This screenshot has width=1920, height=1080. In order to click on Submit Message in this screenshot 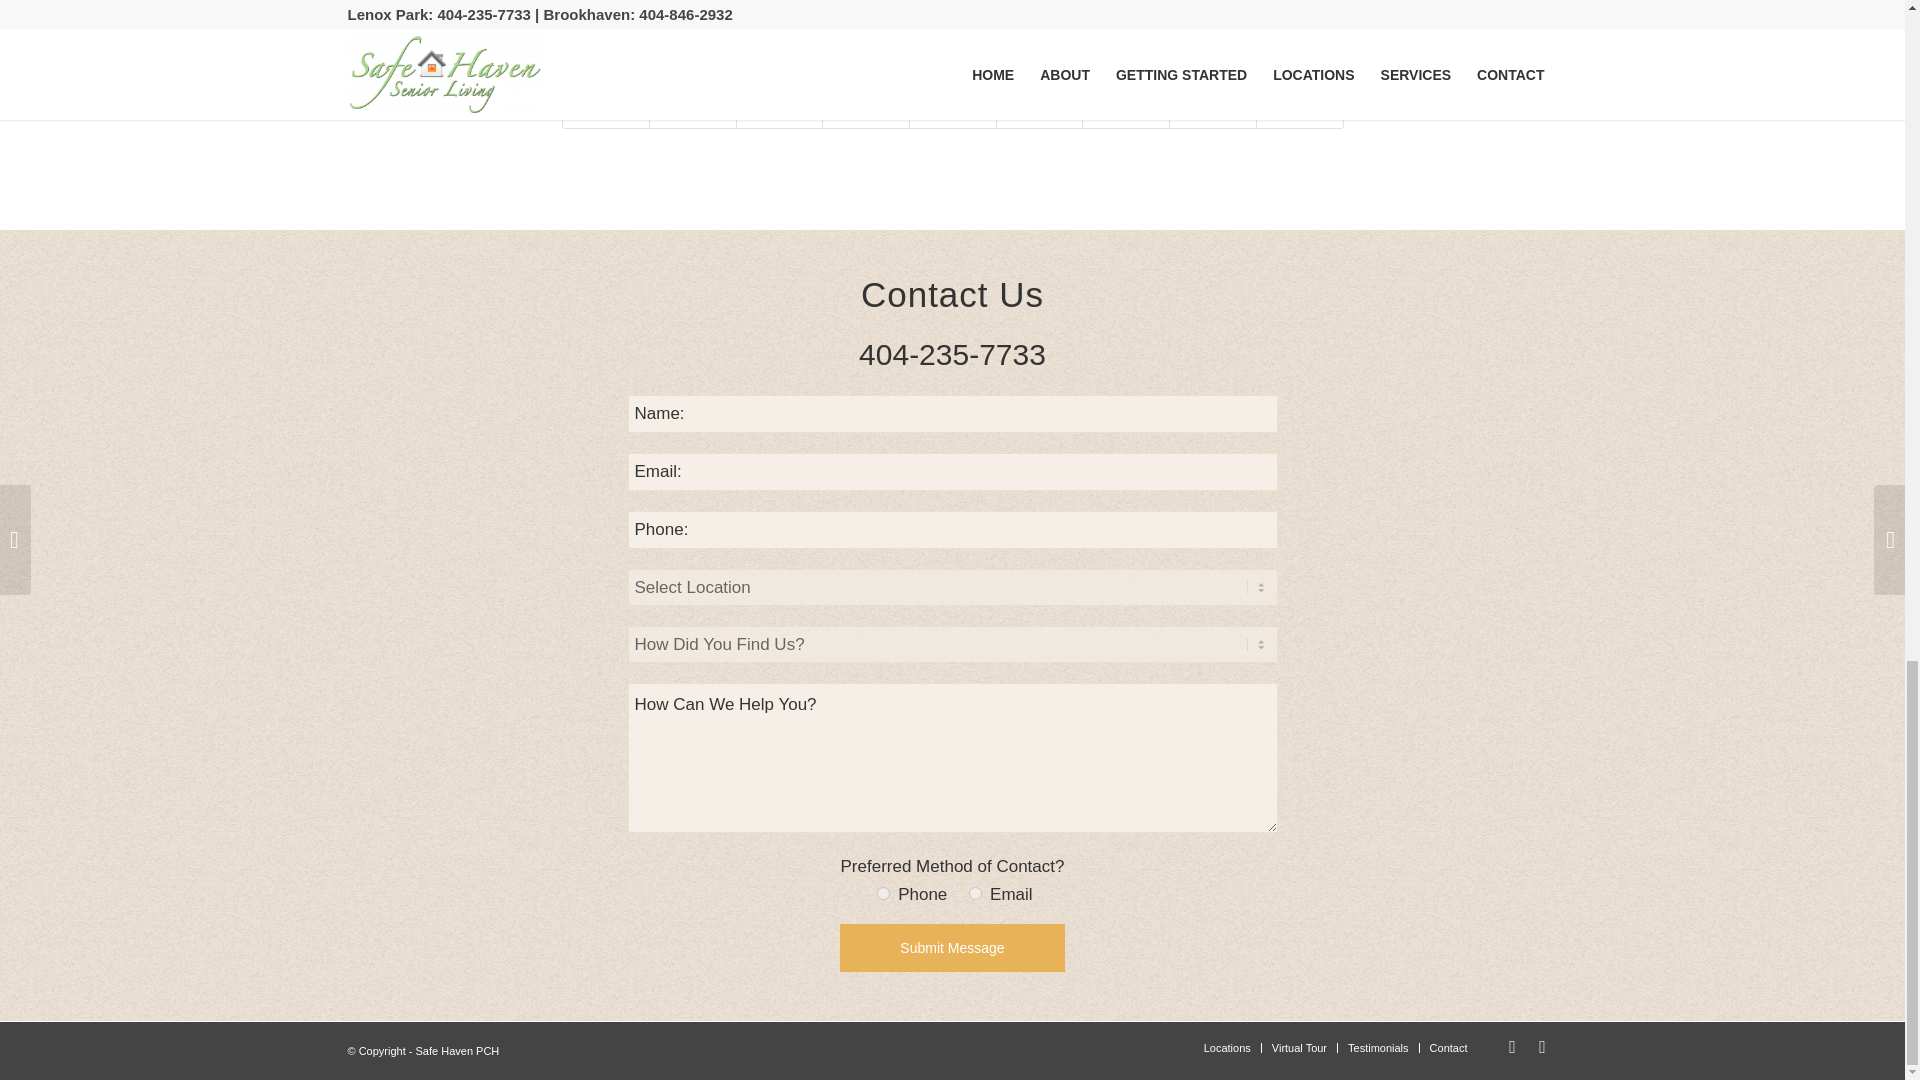, I will do `click(952, 948)`.